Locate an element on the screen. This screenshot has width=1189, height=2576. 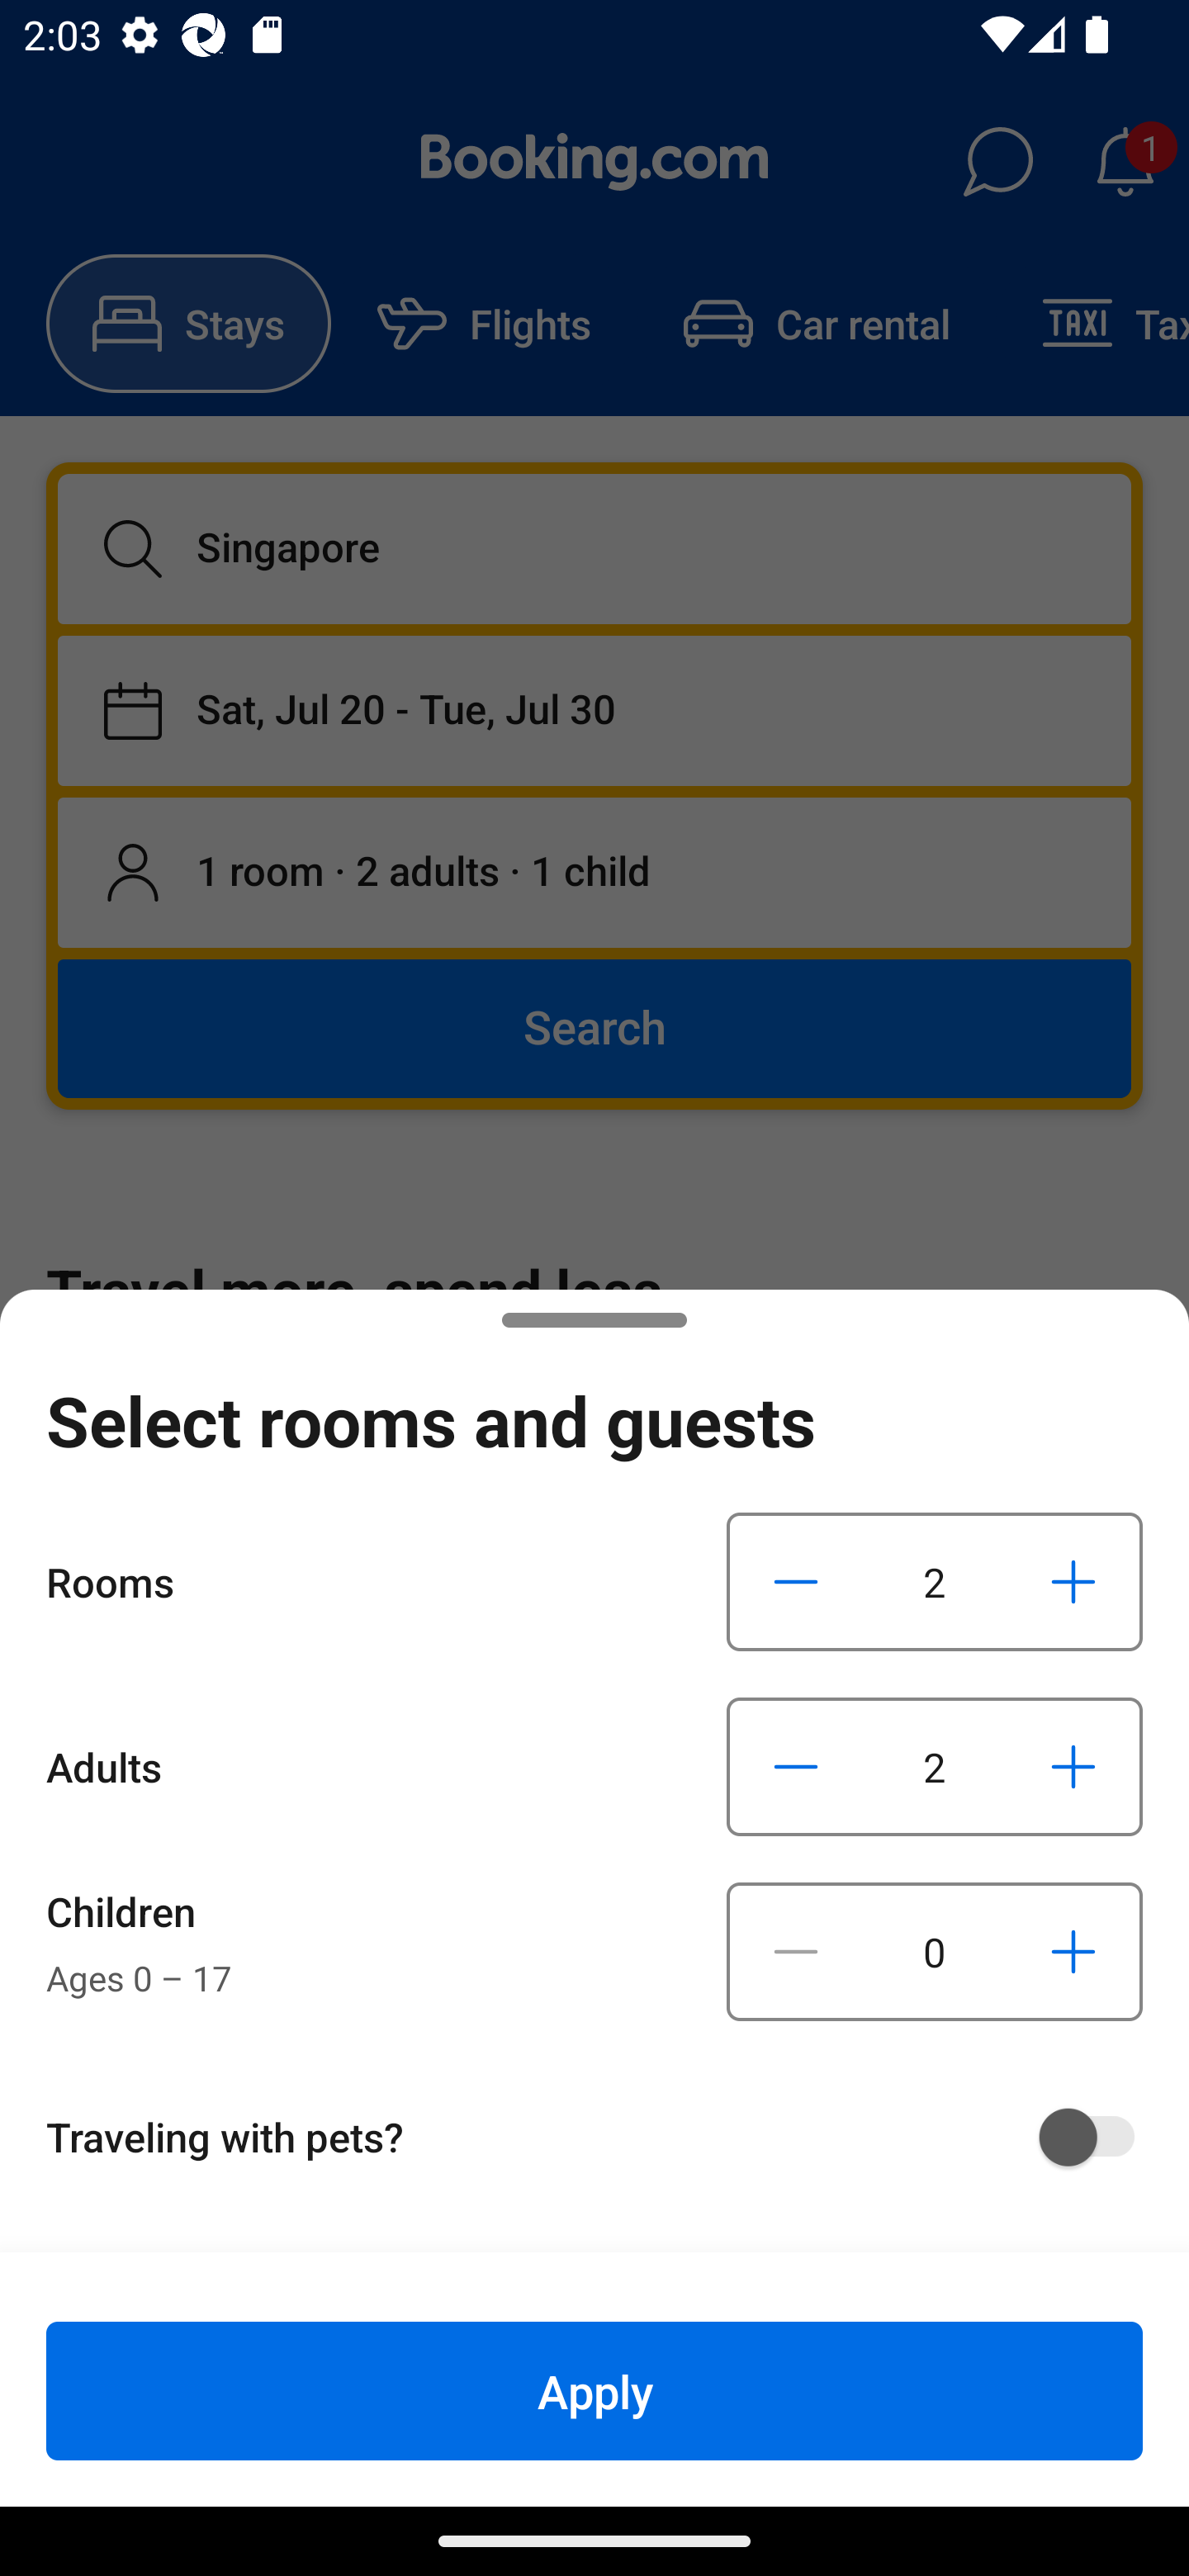
Decrease is located at coordinates (796, 1581).